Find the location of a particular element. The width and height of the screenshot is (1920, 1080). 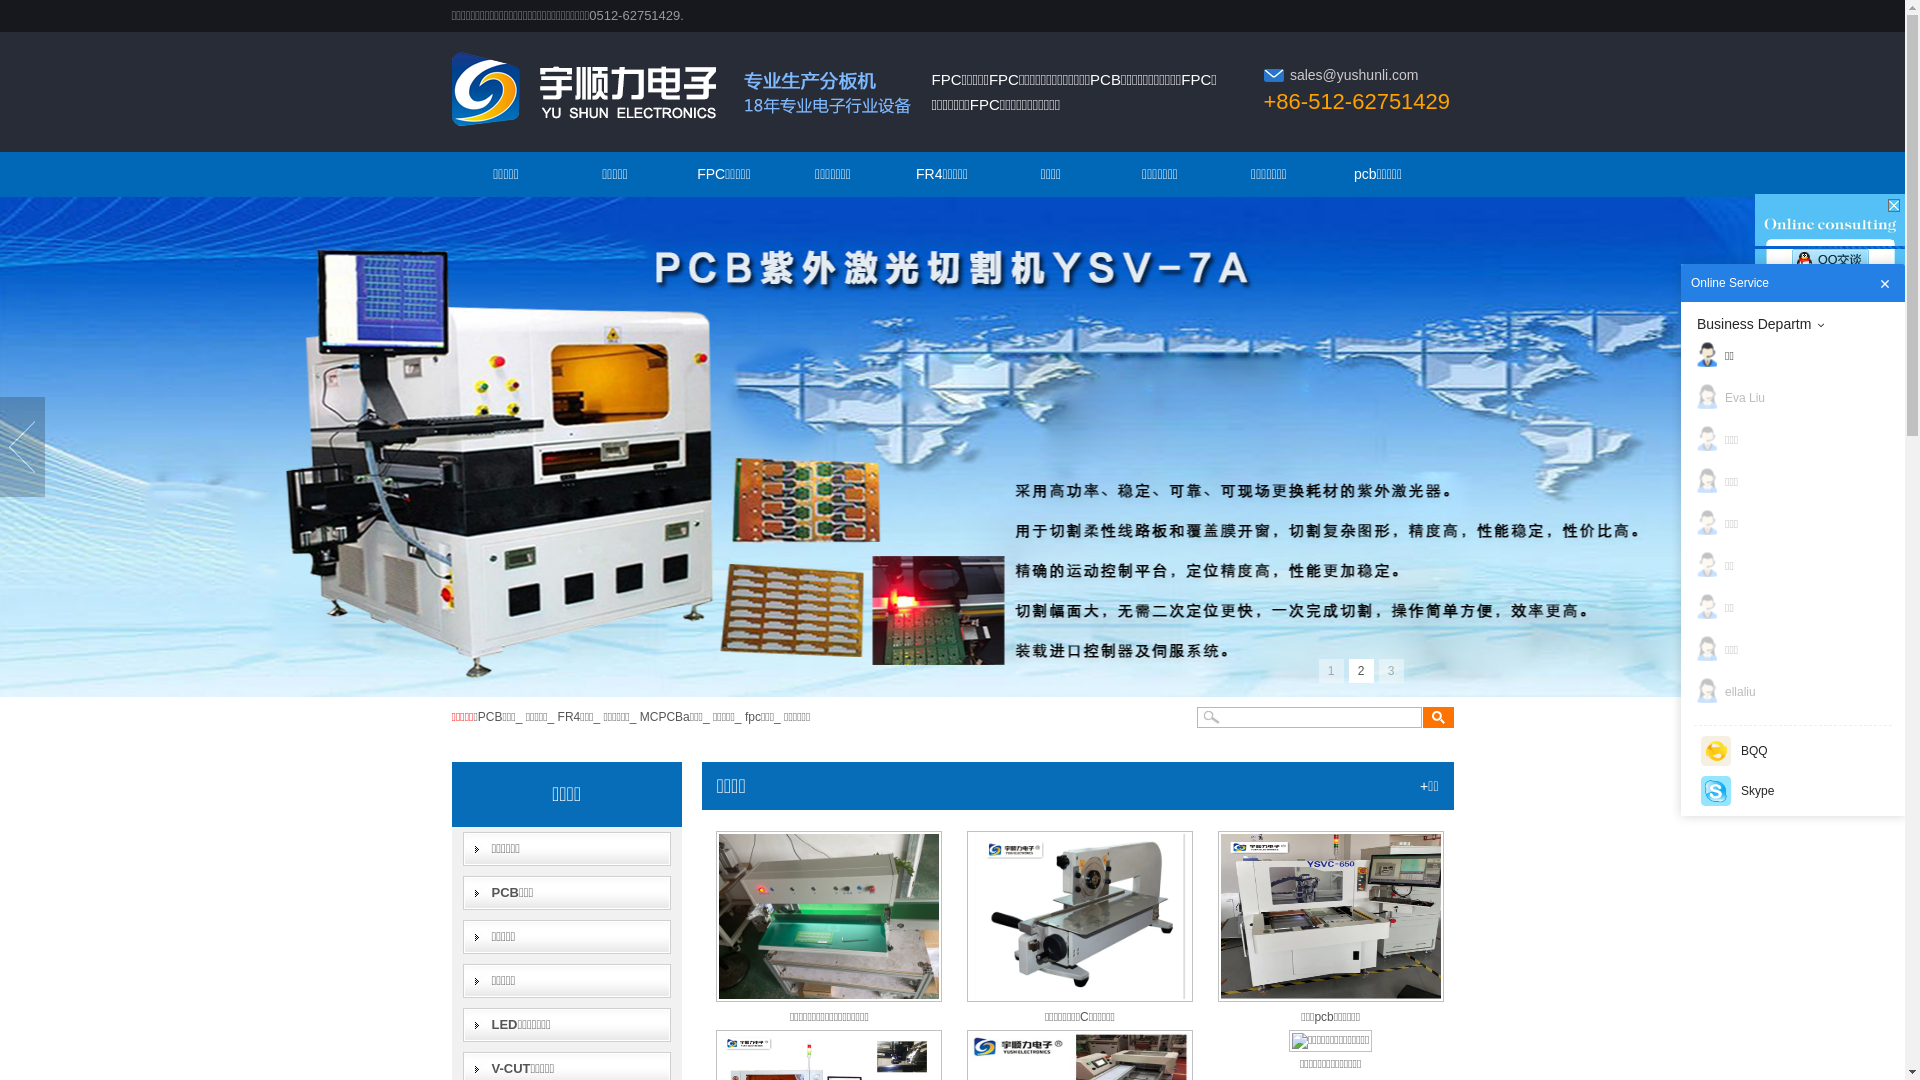

BQQ is located at coordinates (1793, 751).